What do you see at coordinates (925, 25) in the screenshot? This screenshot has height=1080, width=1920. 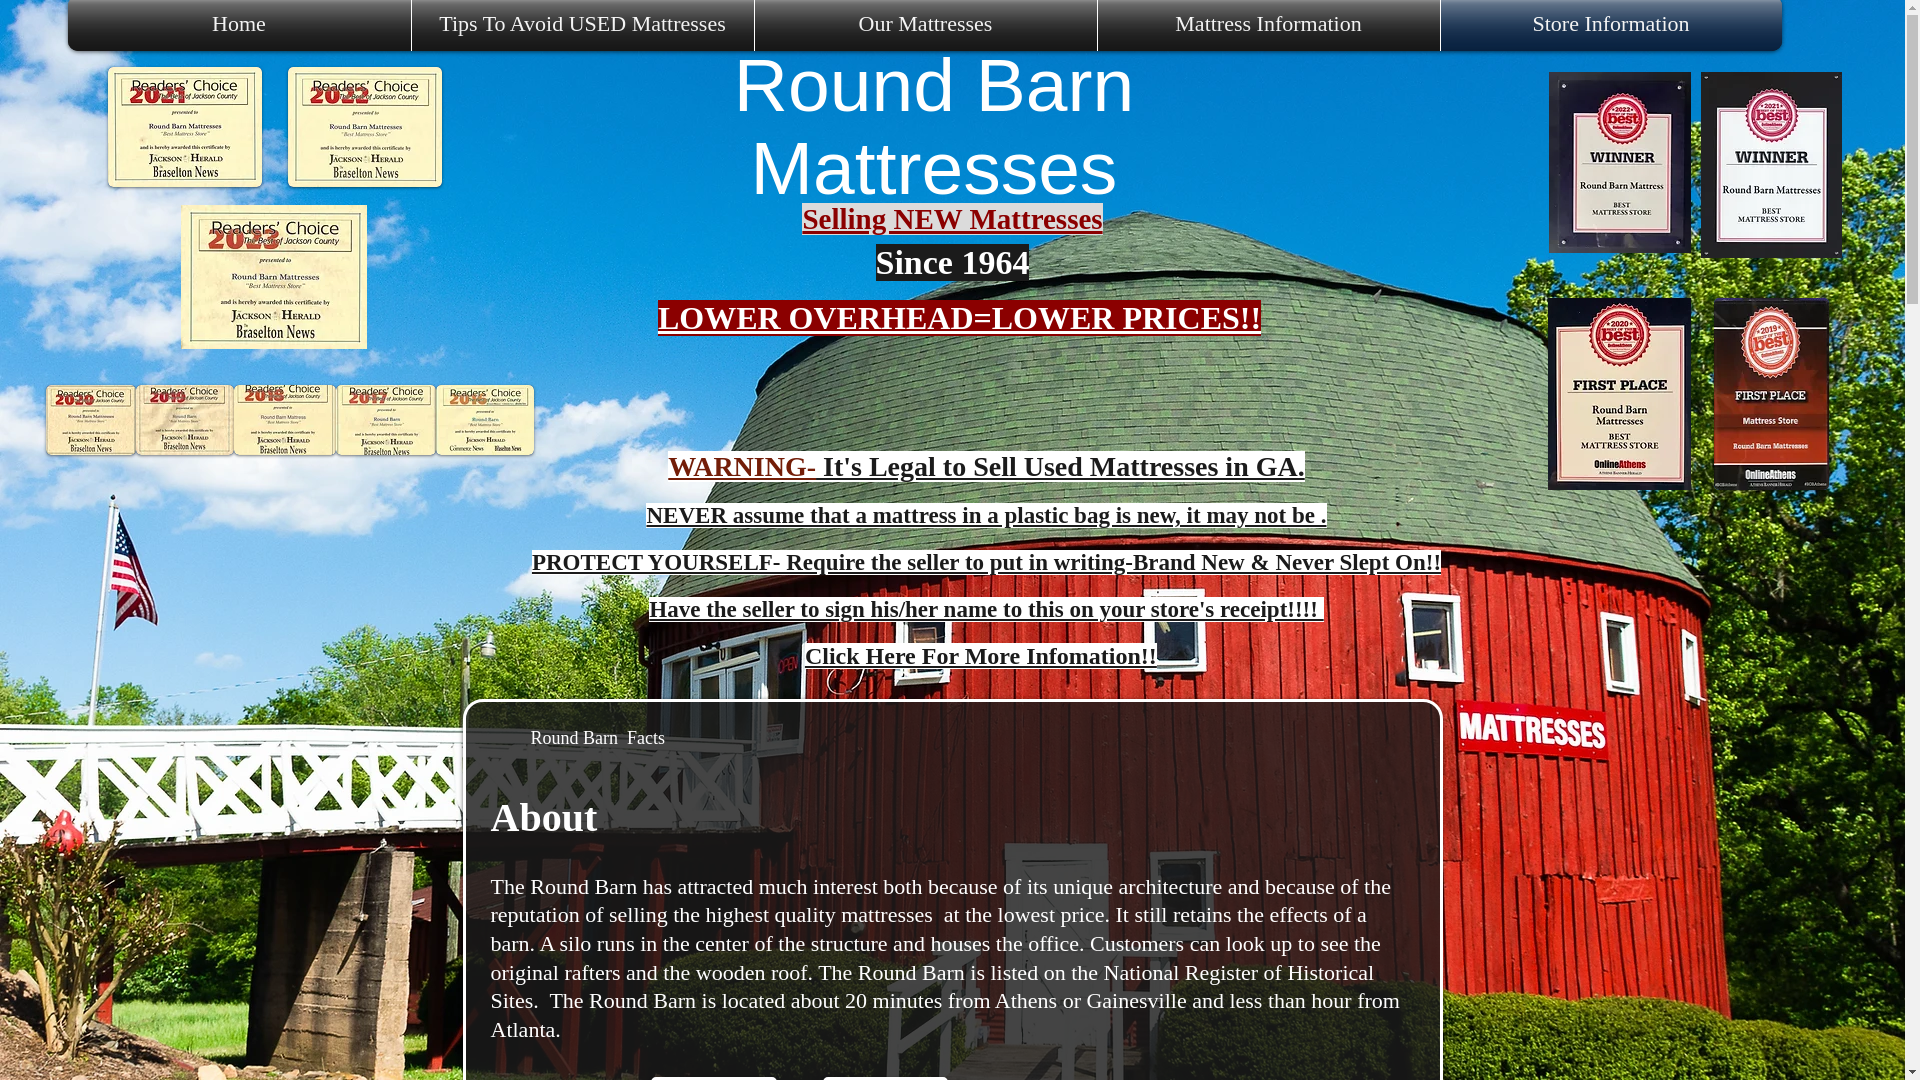 I see `Our Mattresses` at bounding box center [925, 25].